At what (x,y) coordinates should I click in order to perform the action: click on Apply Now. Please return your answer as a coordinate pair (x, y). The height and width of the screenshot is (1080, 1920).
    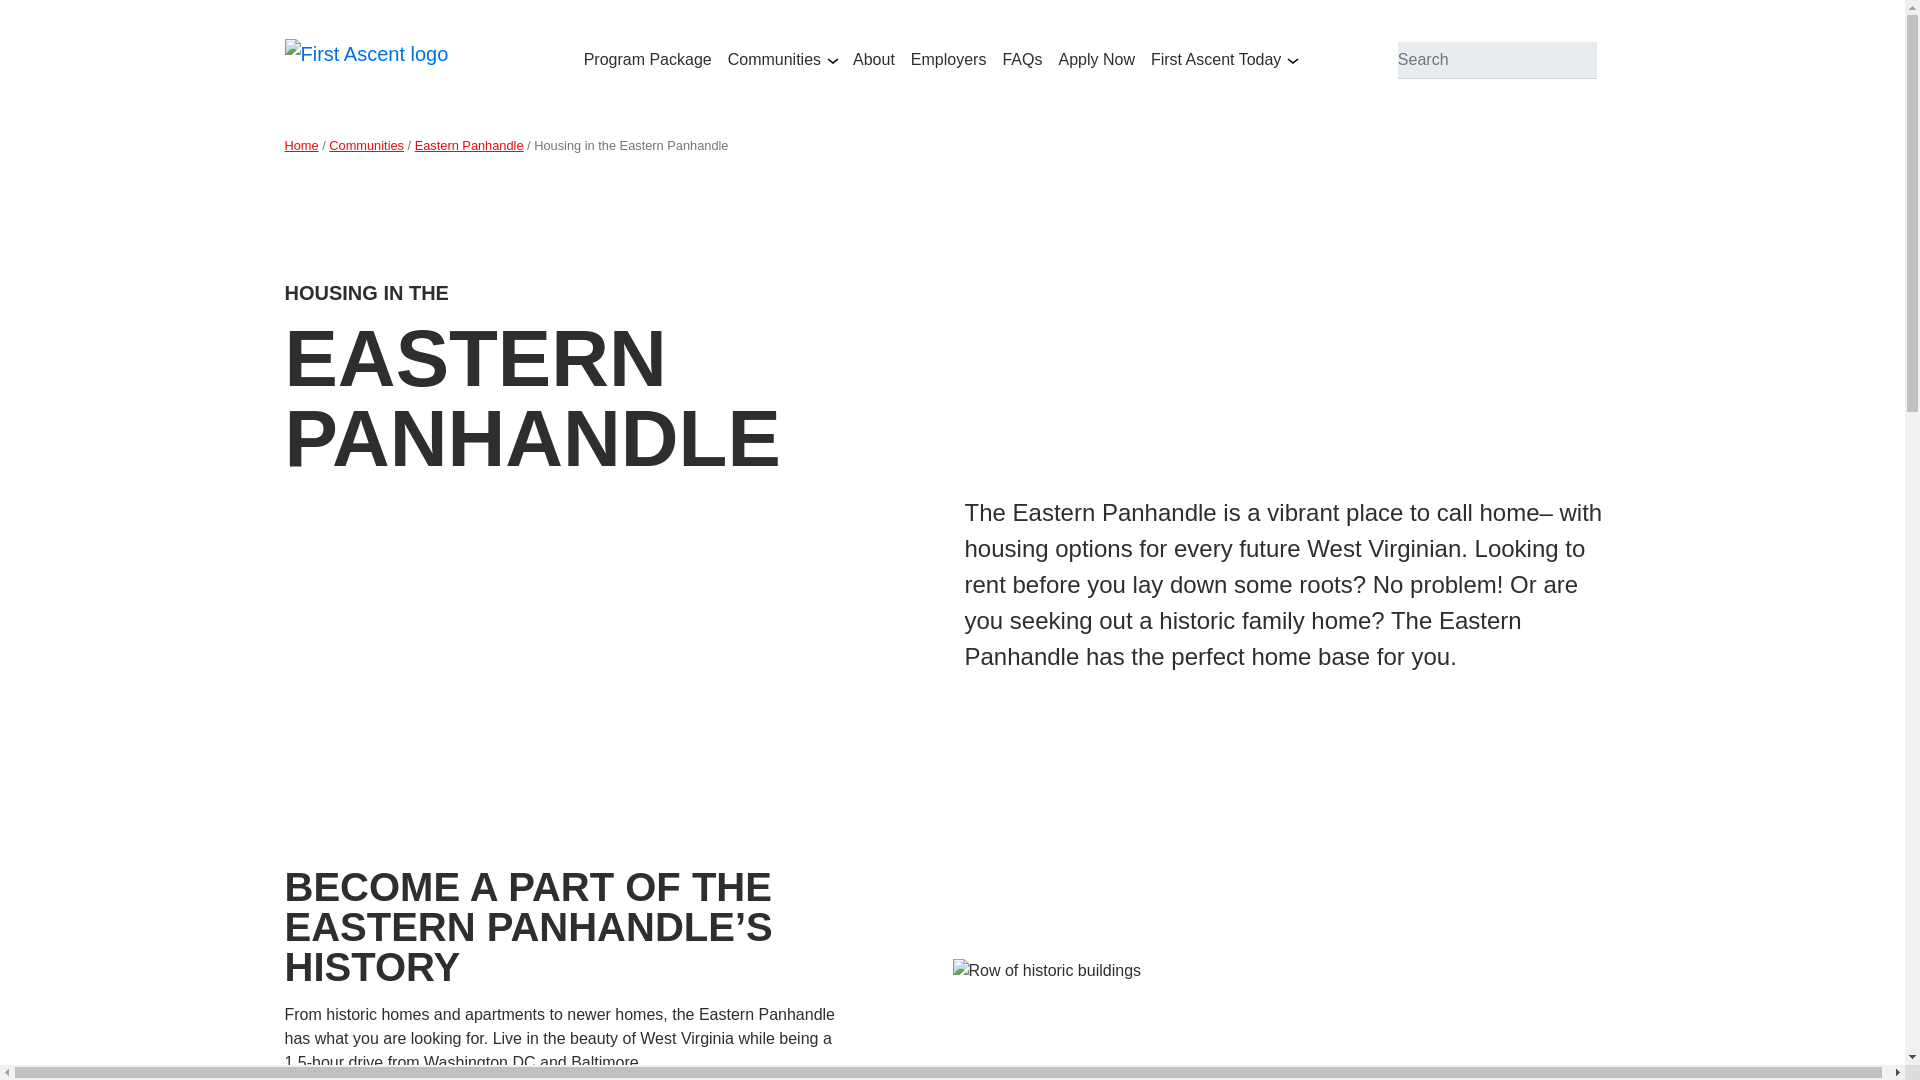
    Looking at the image, I should click on (1096, 60).